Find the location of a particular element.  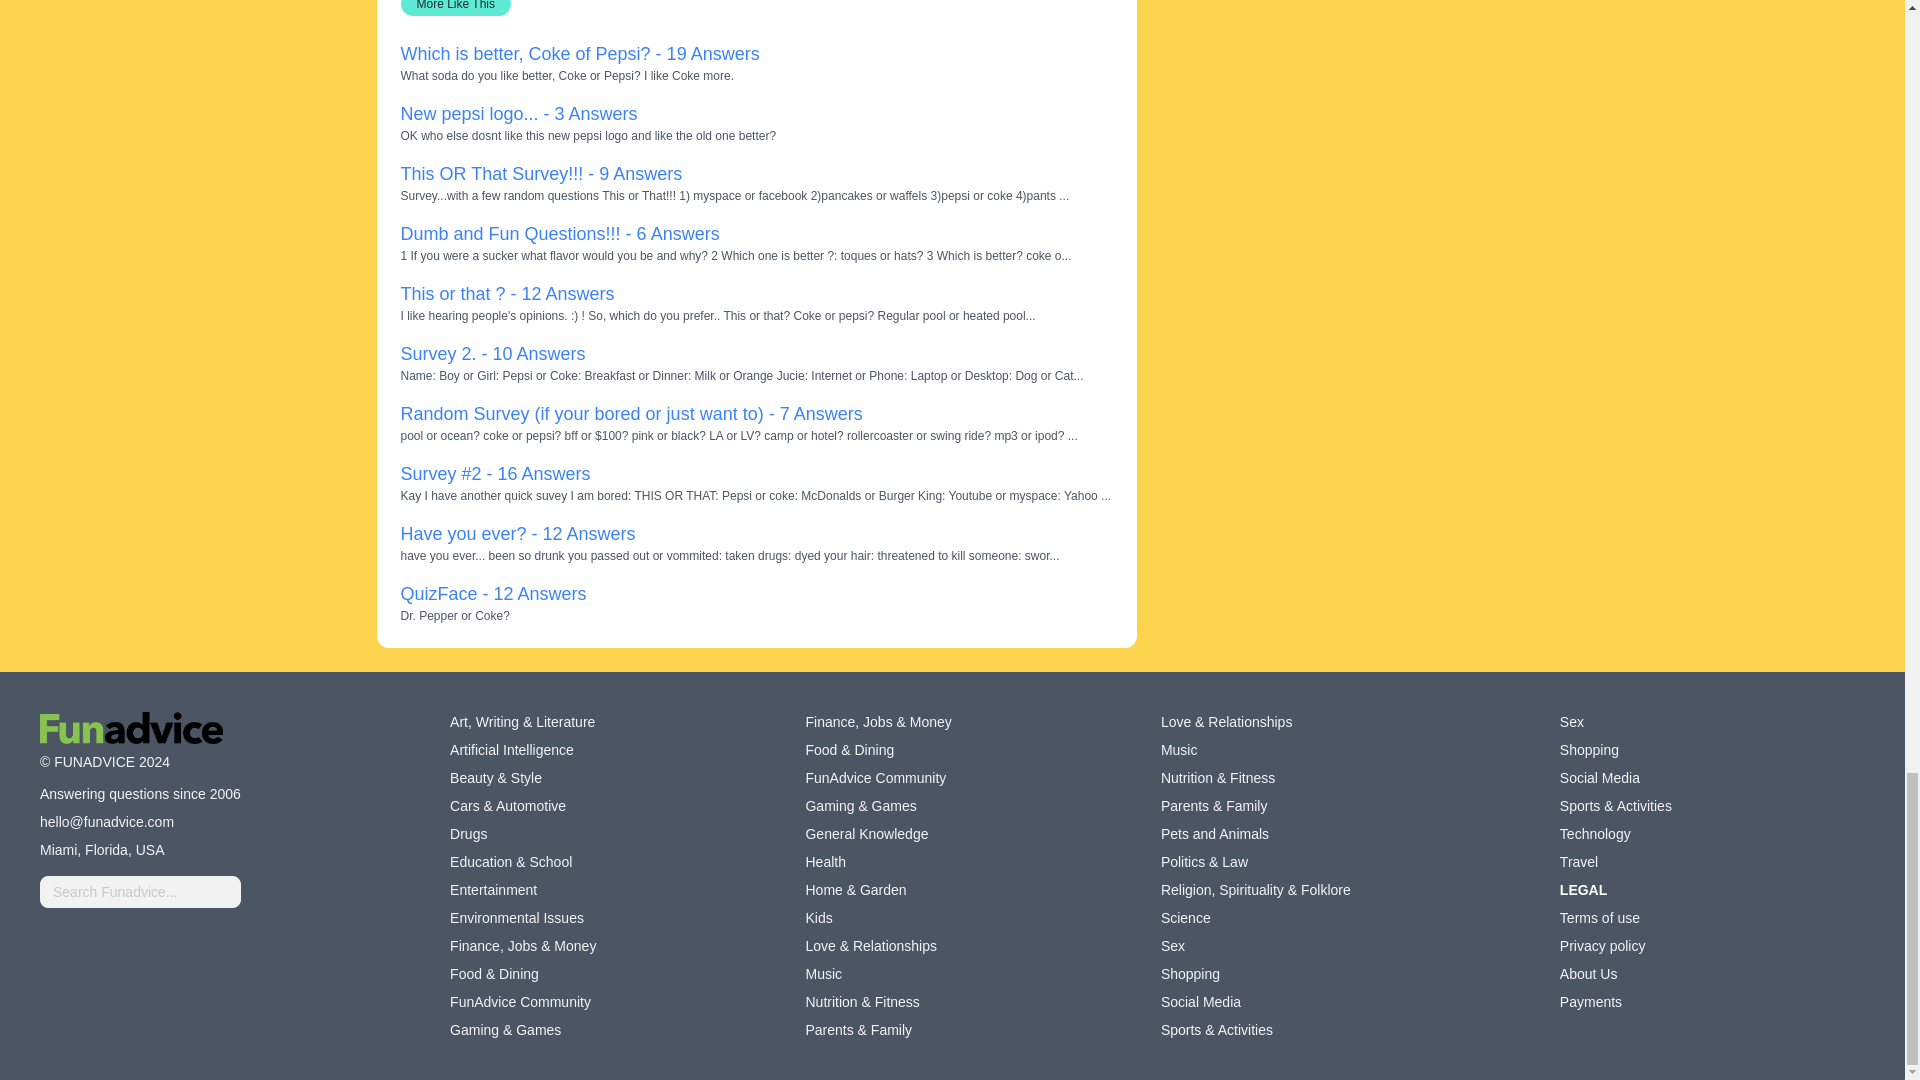

Dumb and Fun Questions!!! - 6 Answers is located at coordinates (558, 234).